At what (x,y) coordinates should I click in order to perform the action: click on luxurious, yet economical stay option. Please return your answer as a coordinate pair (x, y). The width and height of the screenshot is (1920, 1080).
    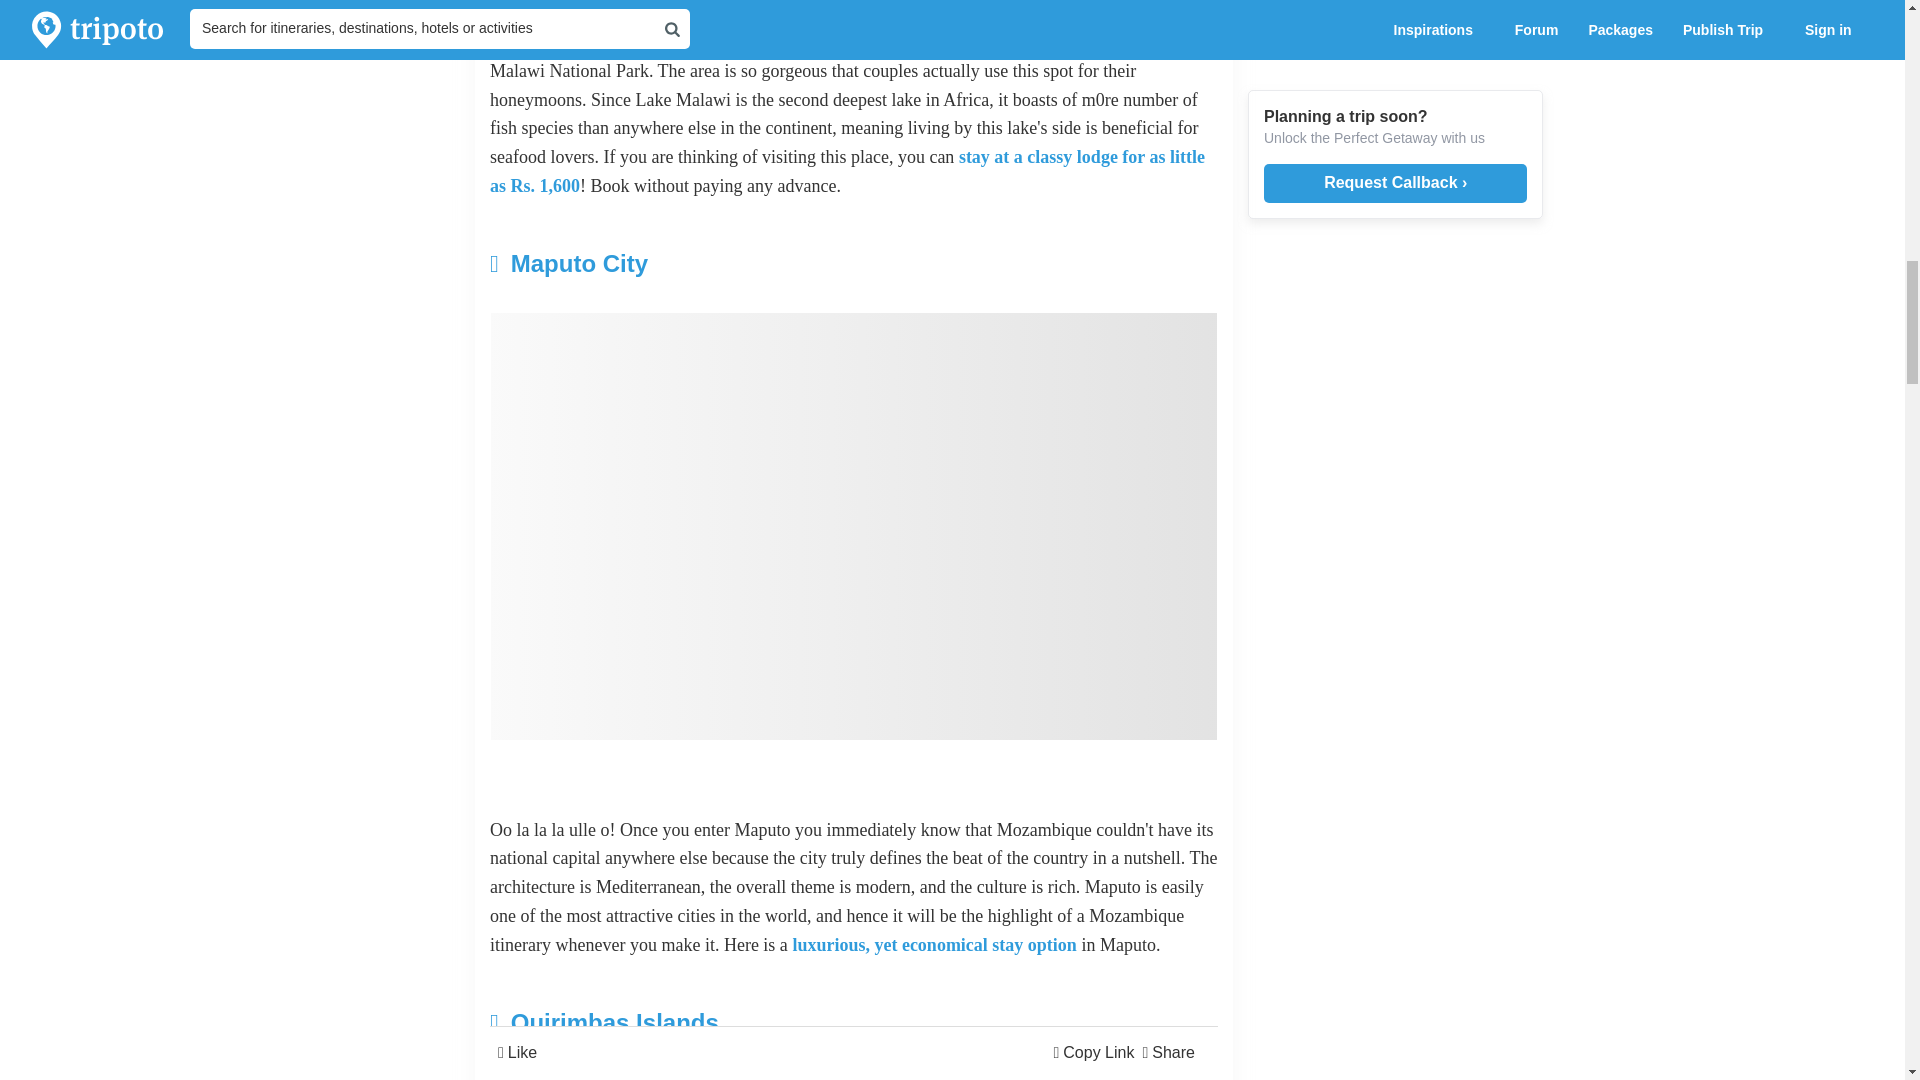
    Looking at the image, I should click on (934, 944).